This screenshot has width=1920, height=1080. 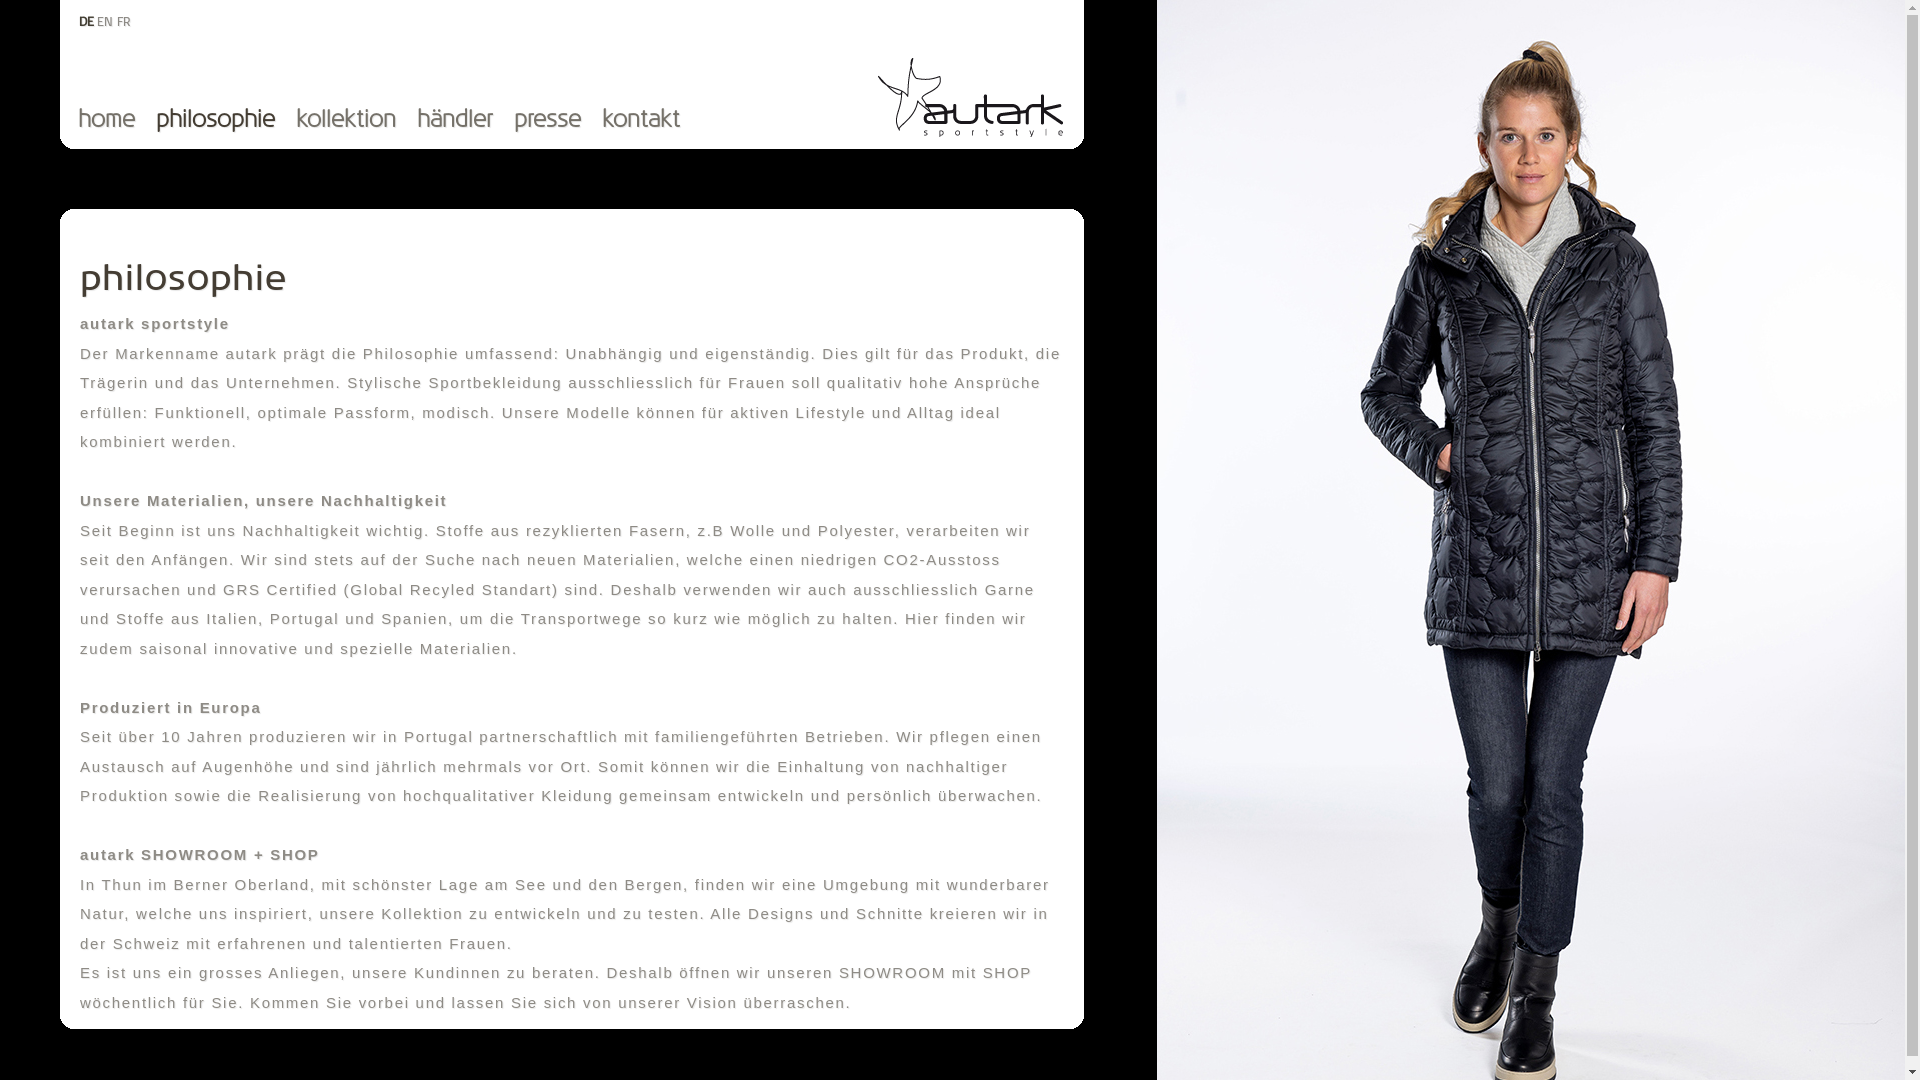 I want to click on presse, so click(x=558, y=121).